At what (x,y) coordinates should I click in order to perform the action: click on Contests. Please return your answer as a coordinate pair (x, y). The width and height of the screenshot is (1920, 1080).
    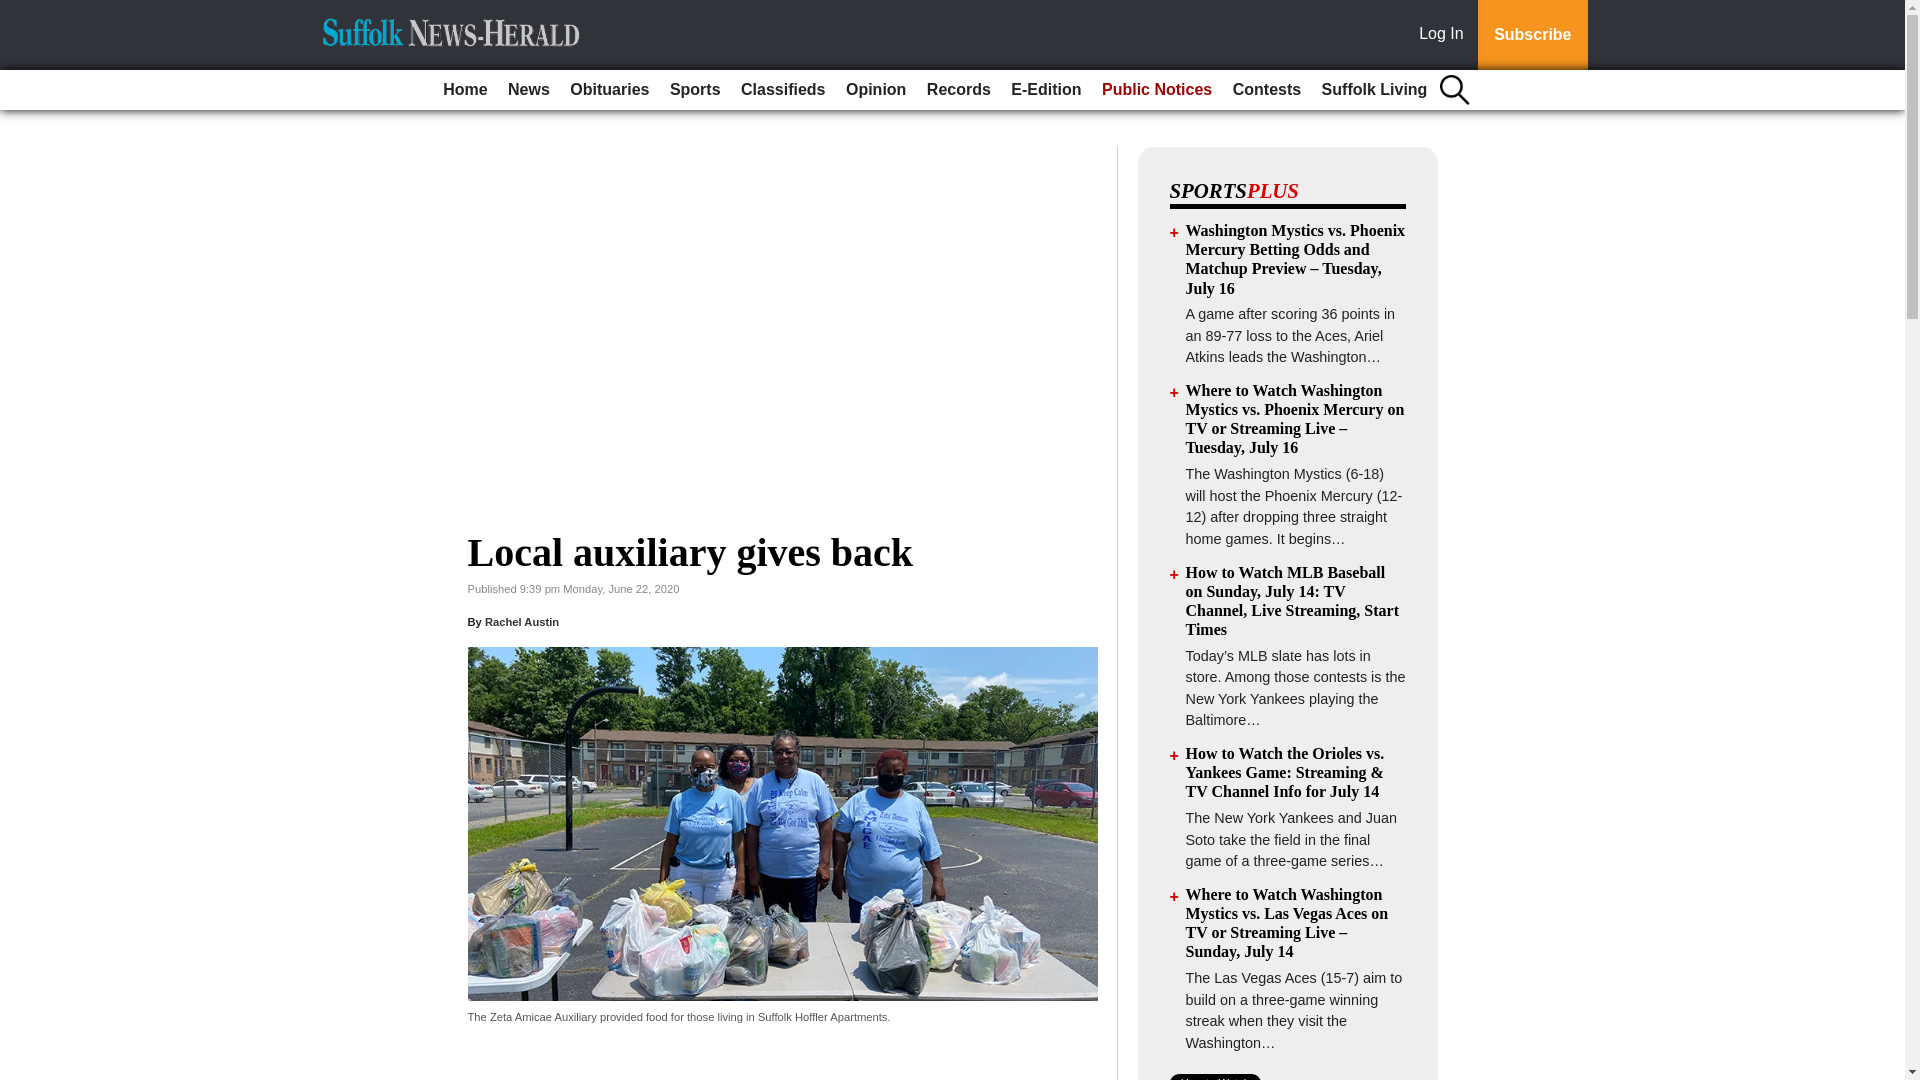
    Looking at the image, I should click on (1266, 90).